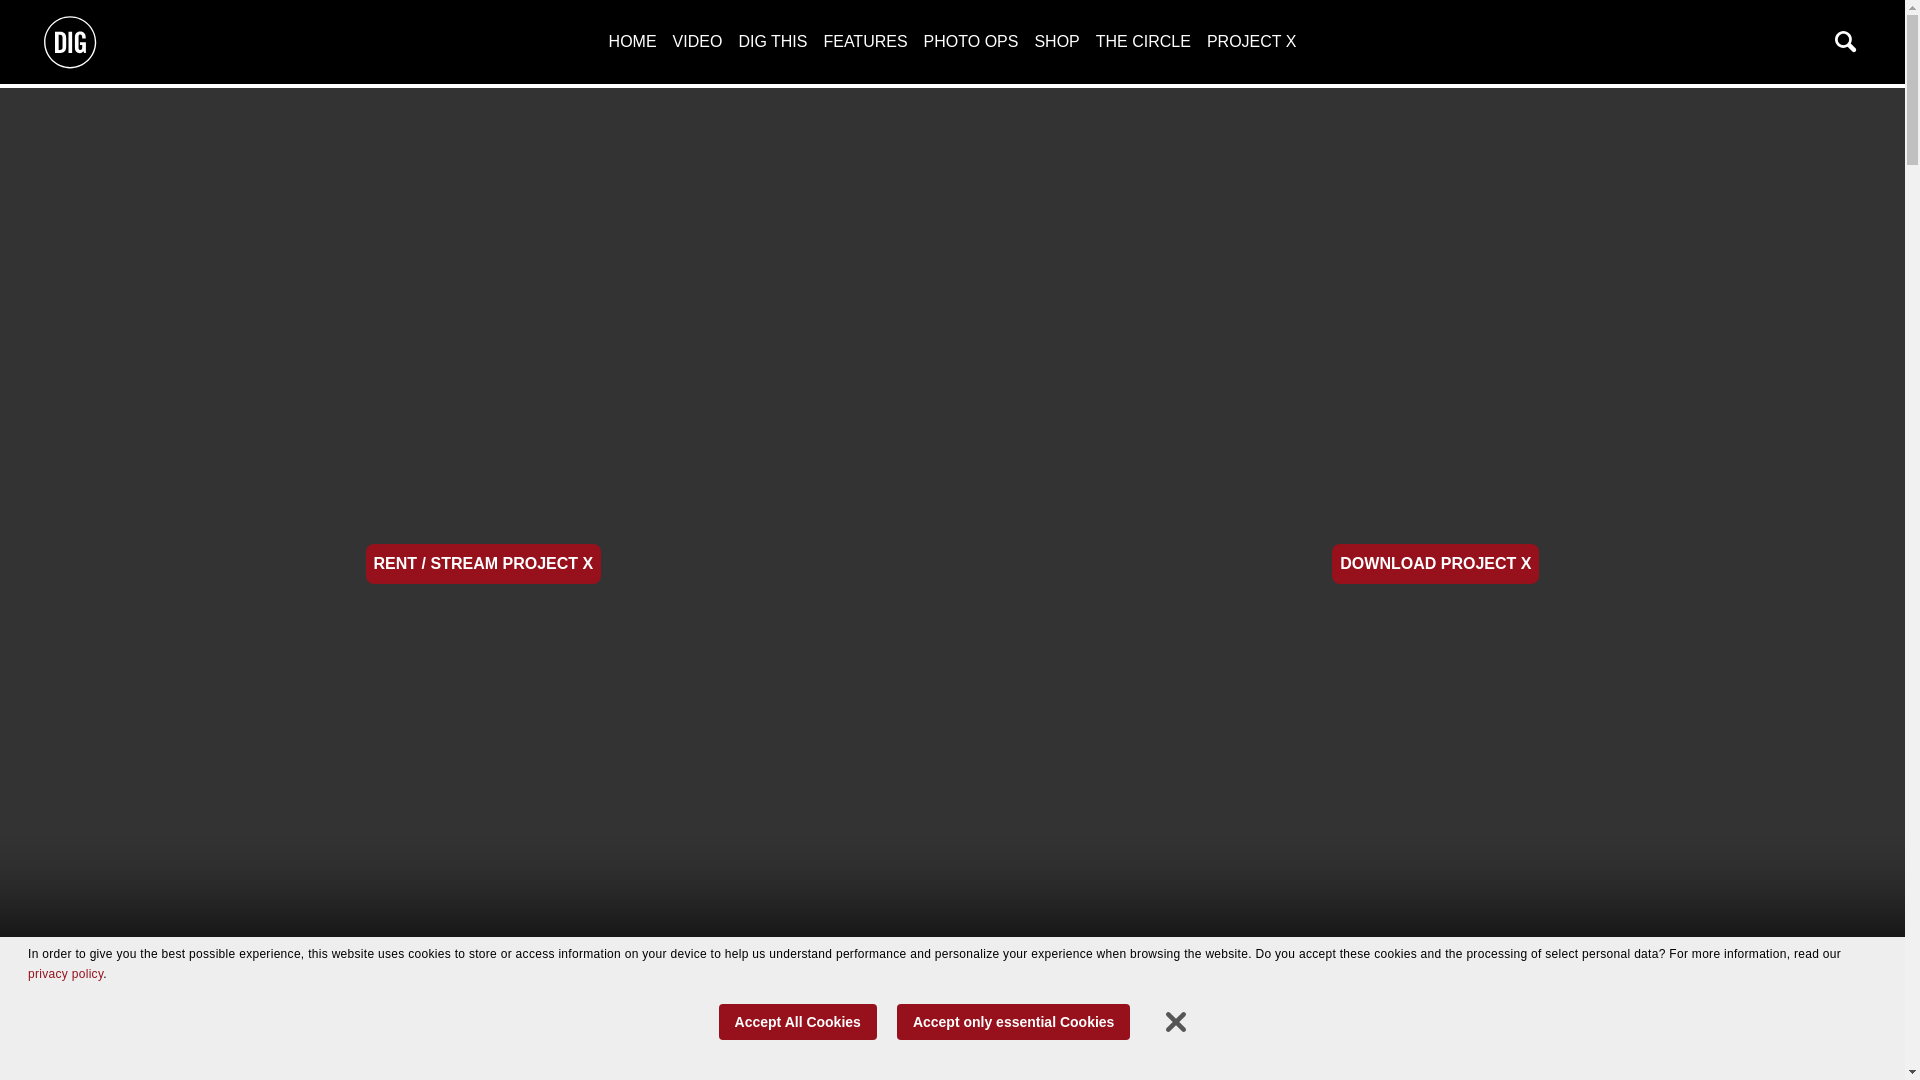 The width and height of the screenshot is (1920, 1080). Describe the element at coordinates (1436, 564) in the screenshot. I see `DOWNLOAD PROJECT X` at that location.